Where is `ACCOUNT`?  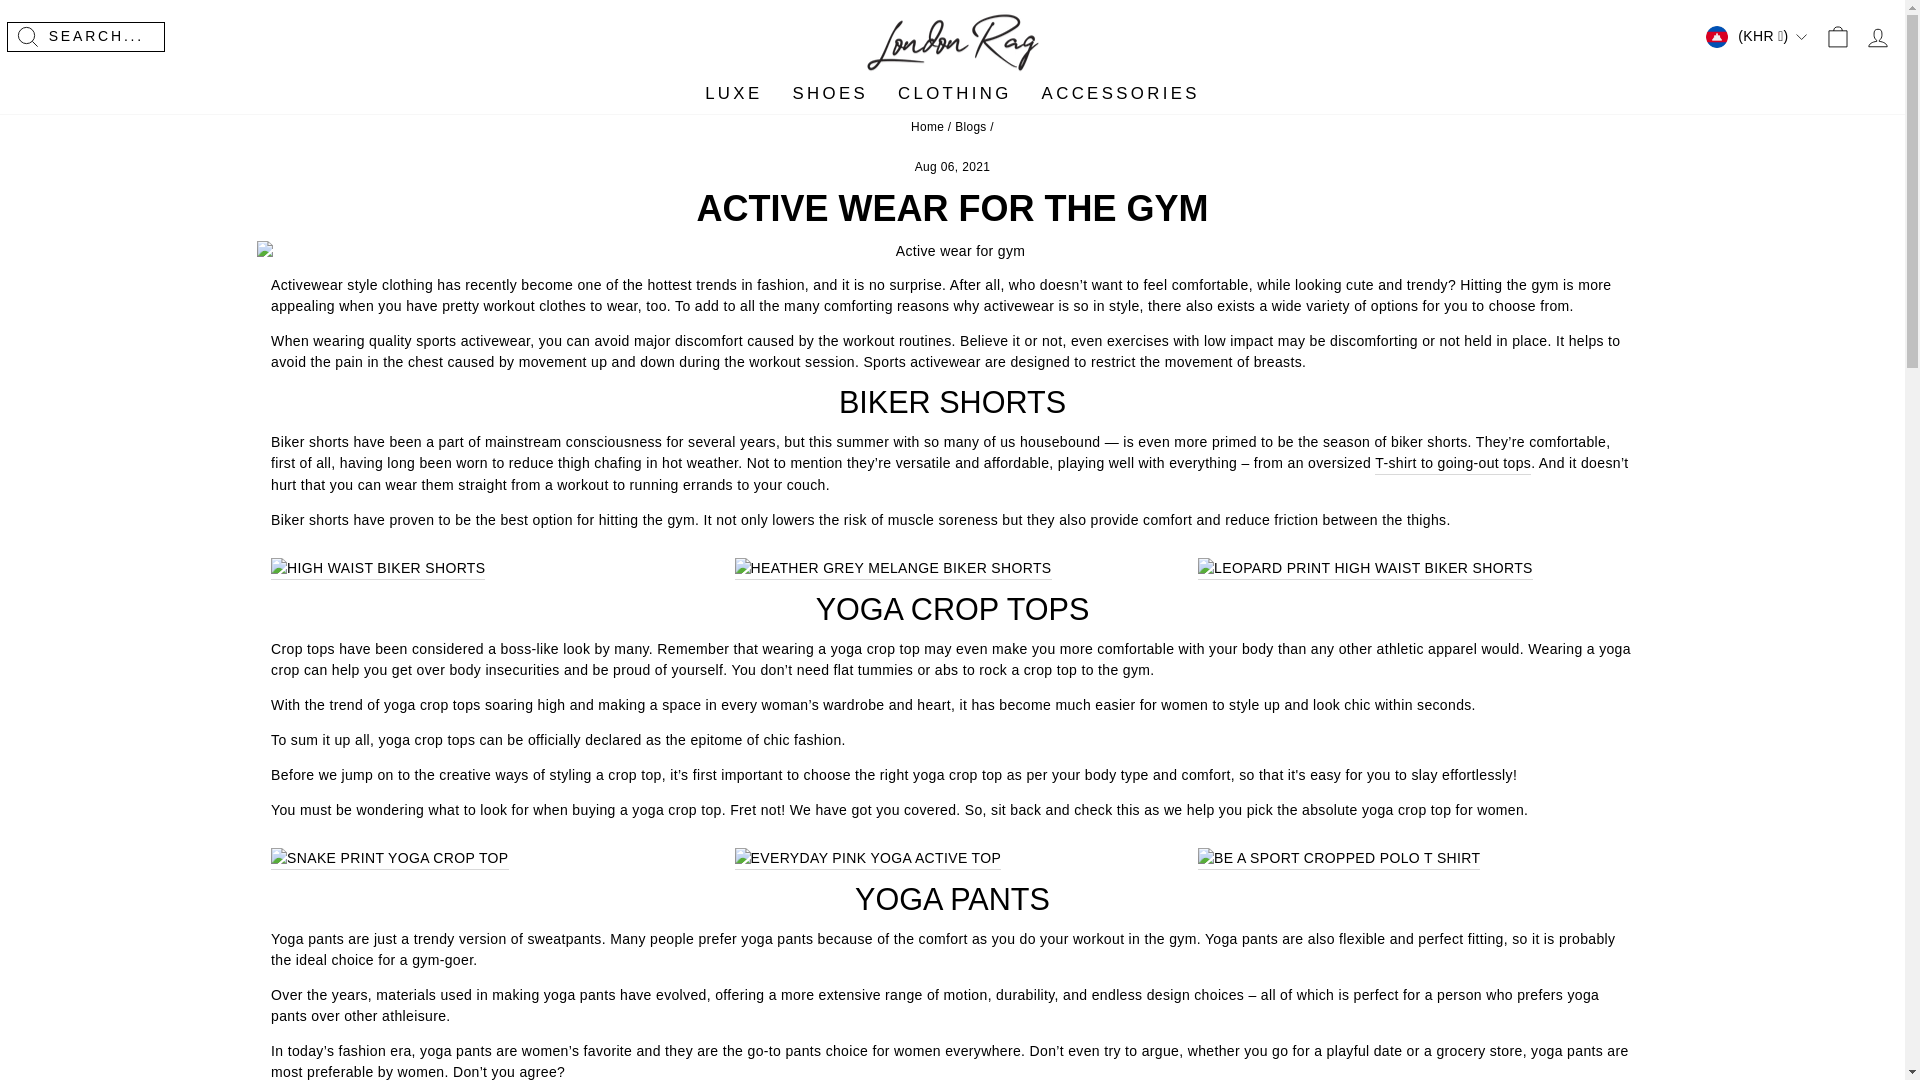 ACCOUNT is located at coordinates (1878, 37).